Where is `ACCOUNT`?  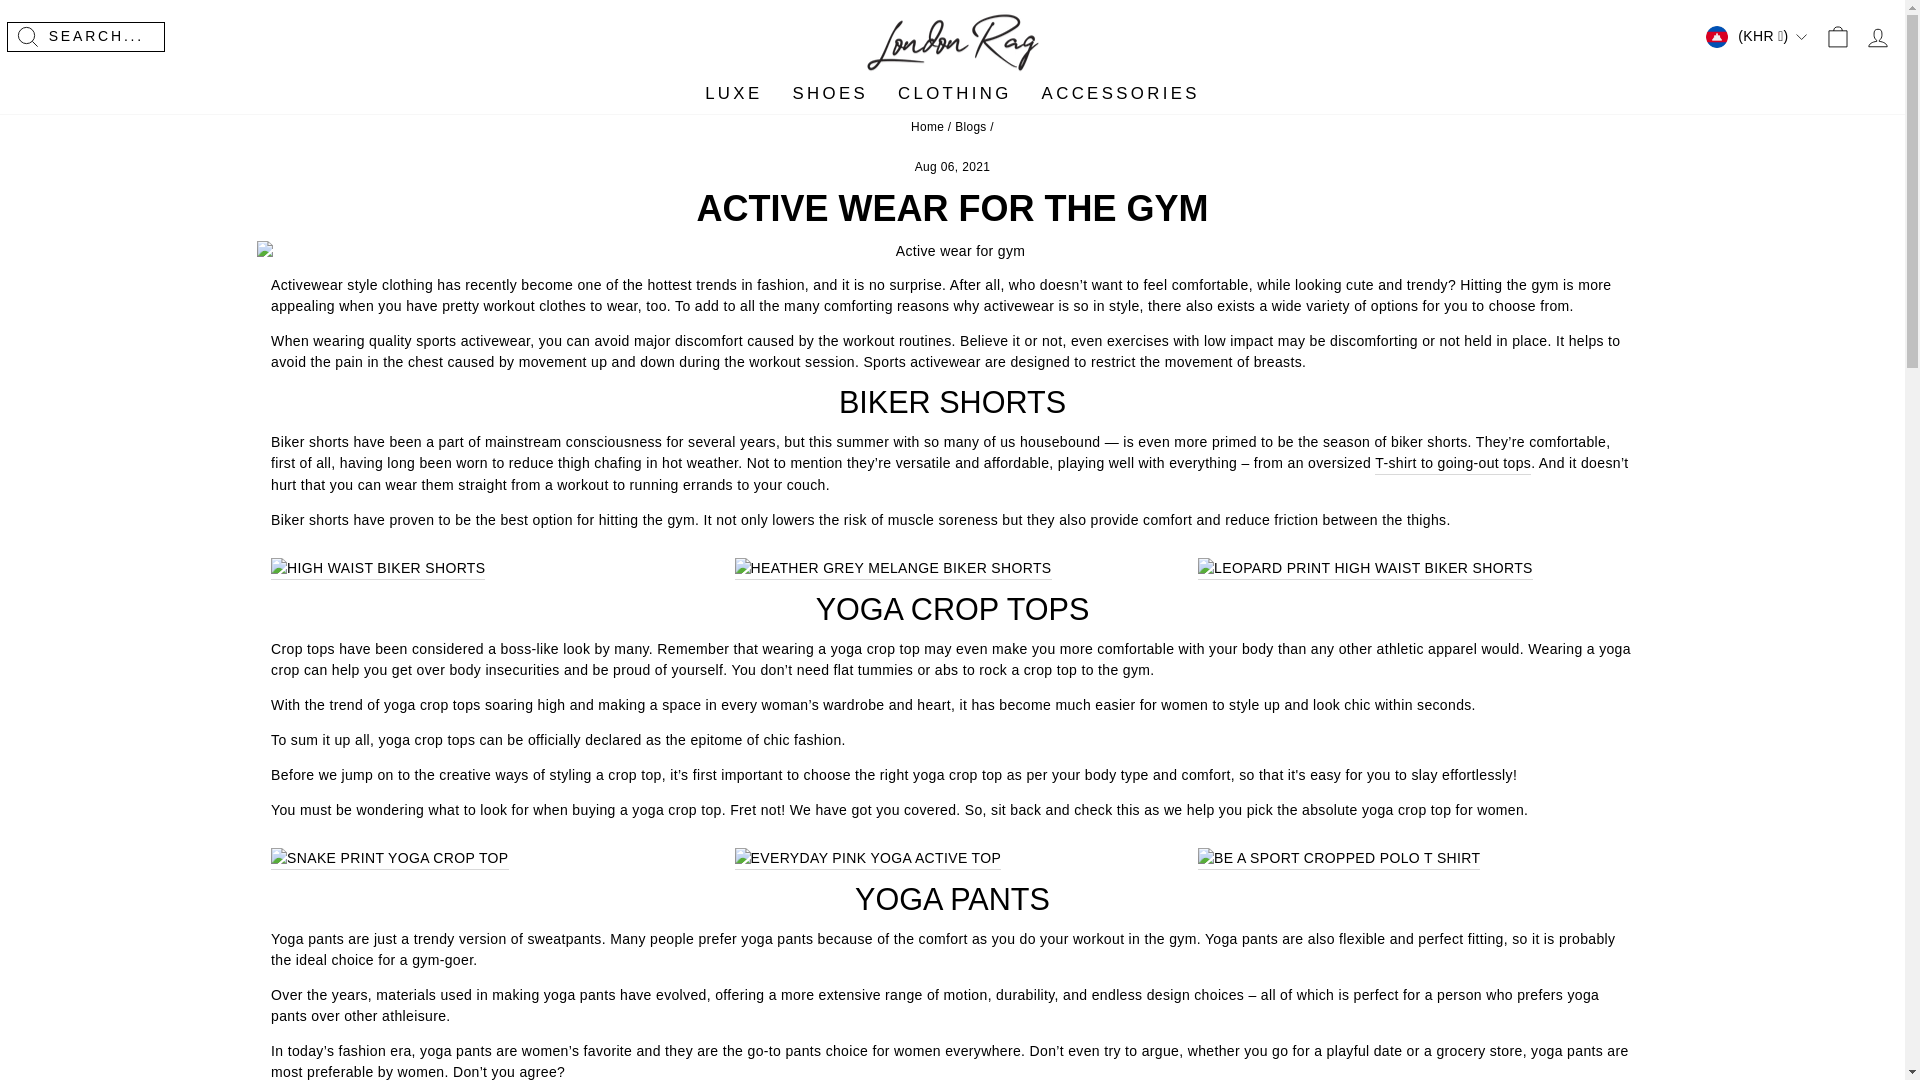 ACCOUNT is located at coordinates (1878, 37).